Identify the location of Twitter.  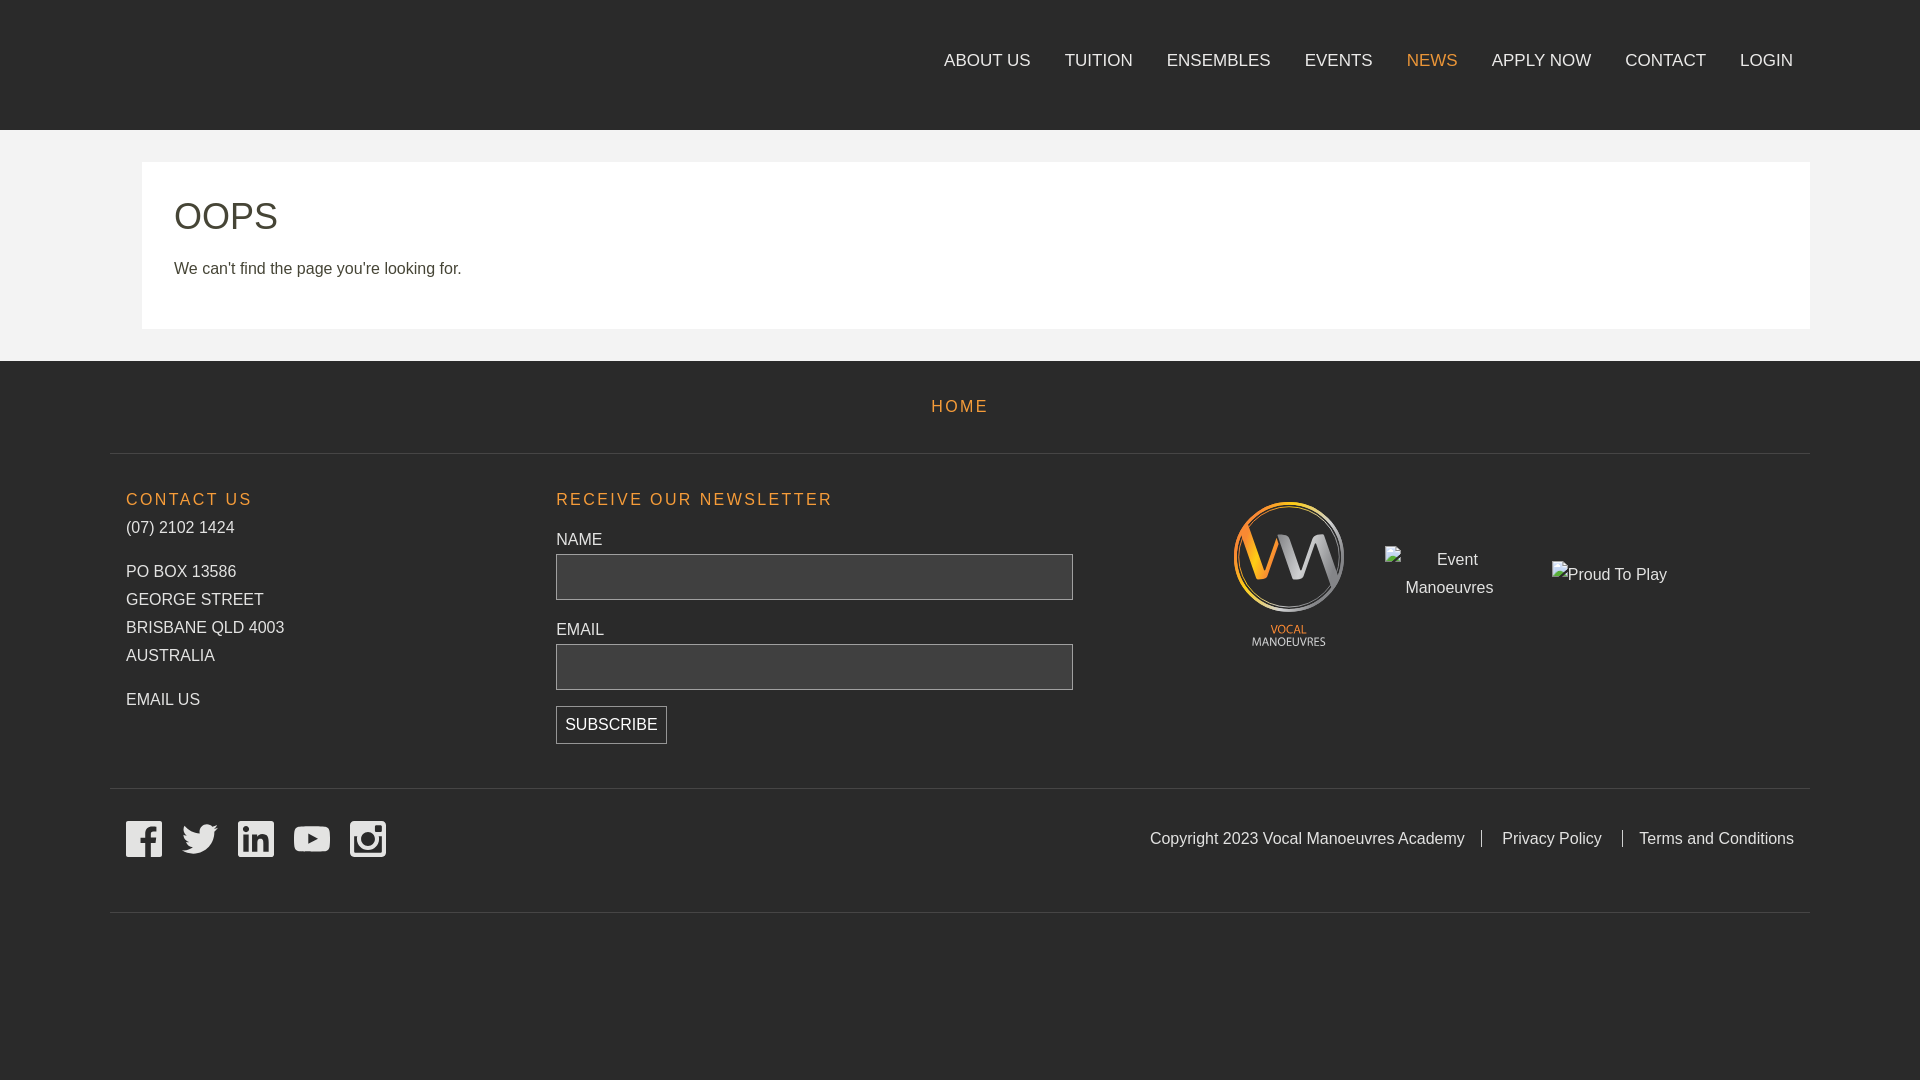
(202, 842).